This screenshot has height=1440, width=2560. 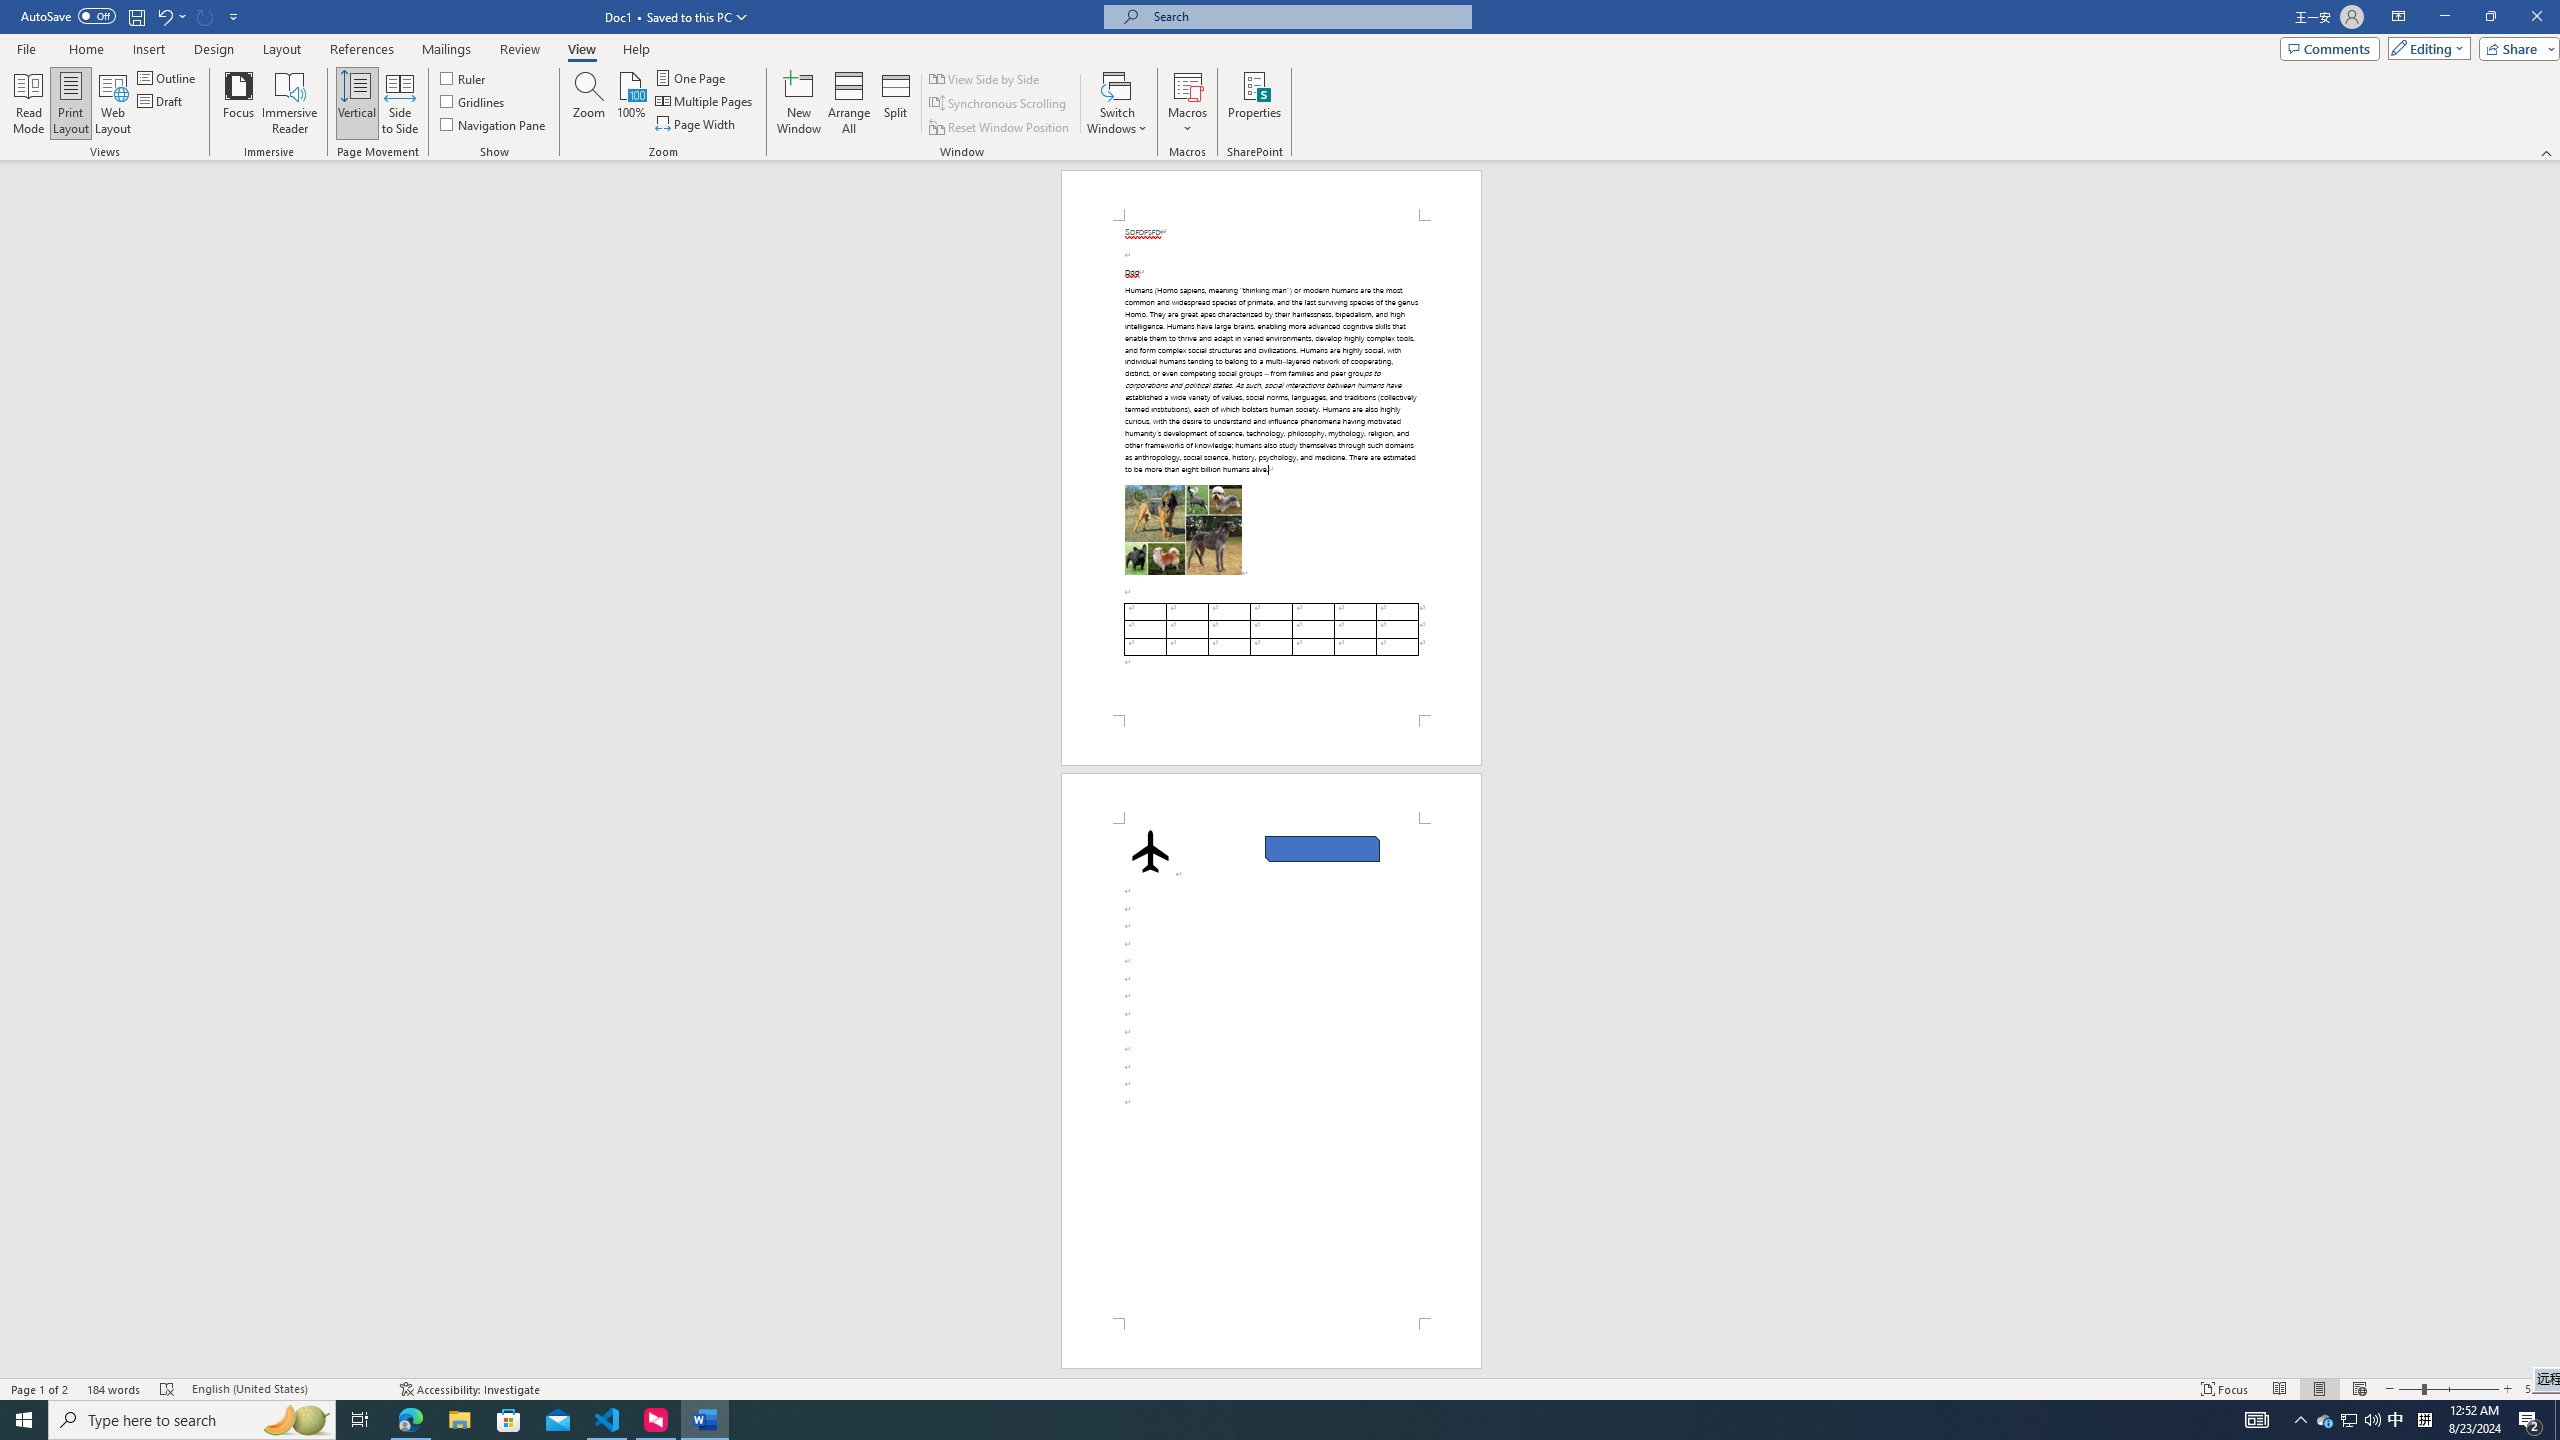 I want to click on Language English (United States), so click(x=286, y=1389).